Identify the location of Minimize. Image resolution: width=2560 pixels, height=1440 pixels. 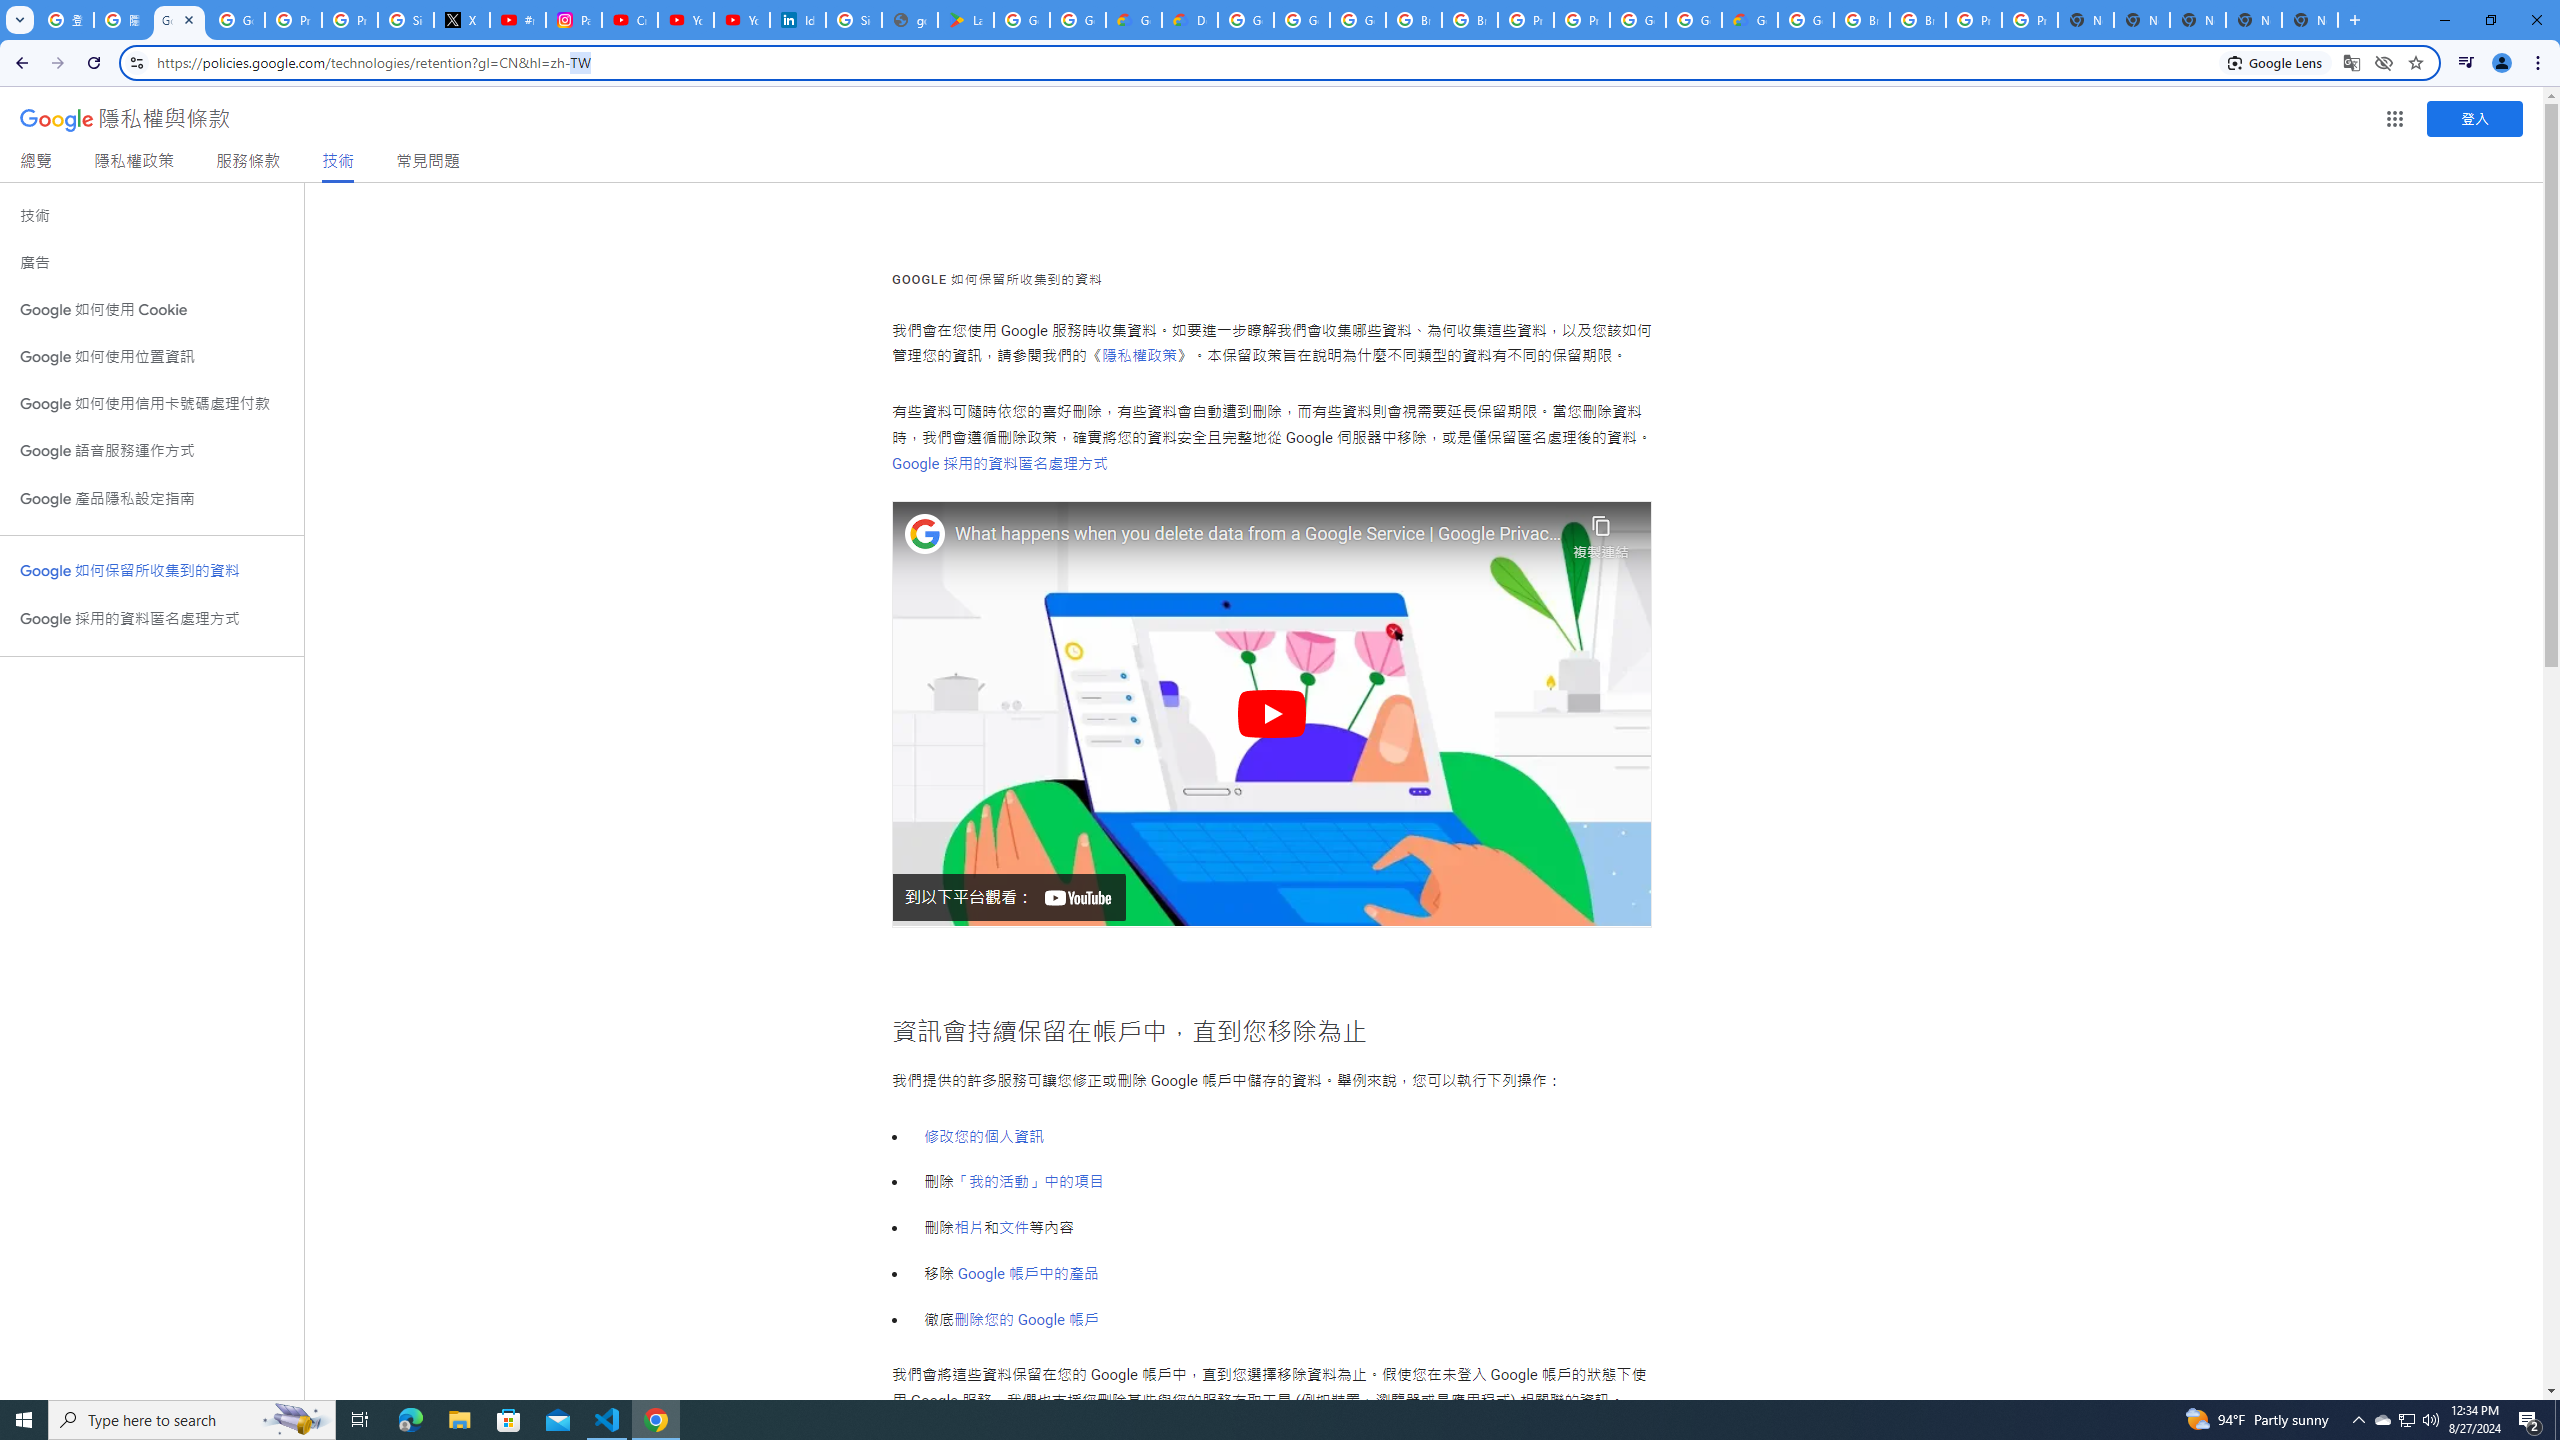
(2444, 20).